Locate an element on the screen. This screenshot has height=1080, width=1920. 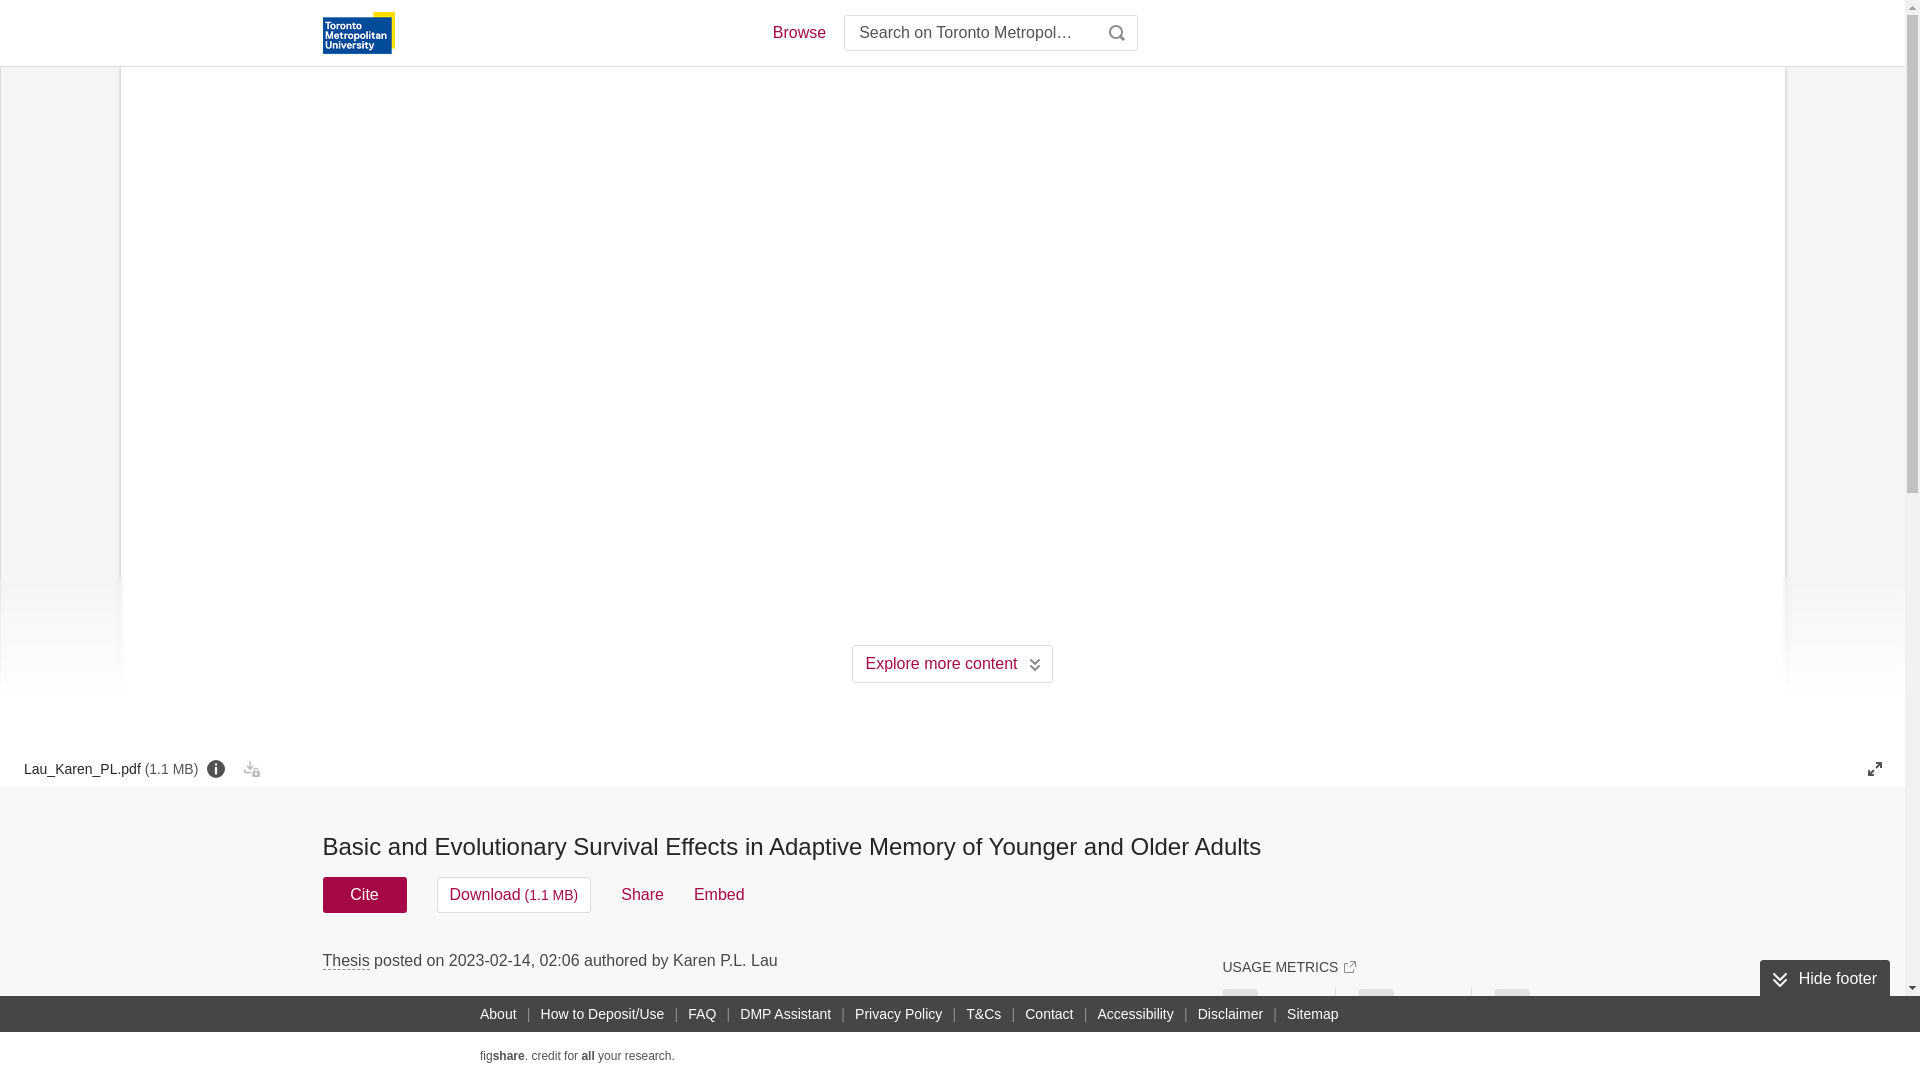
Privacy Policy is located at coordinates (898, 1014).